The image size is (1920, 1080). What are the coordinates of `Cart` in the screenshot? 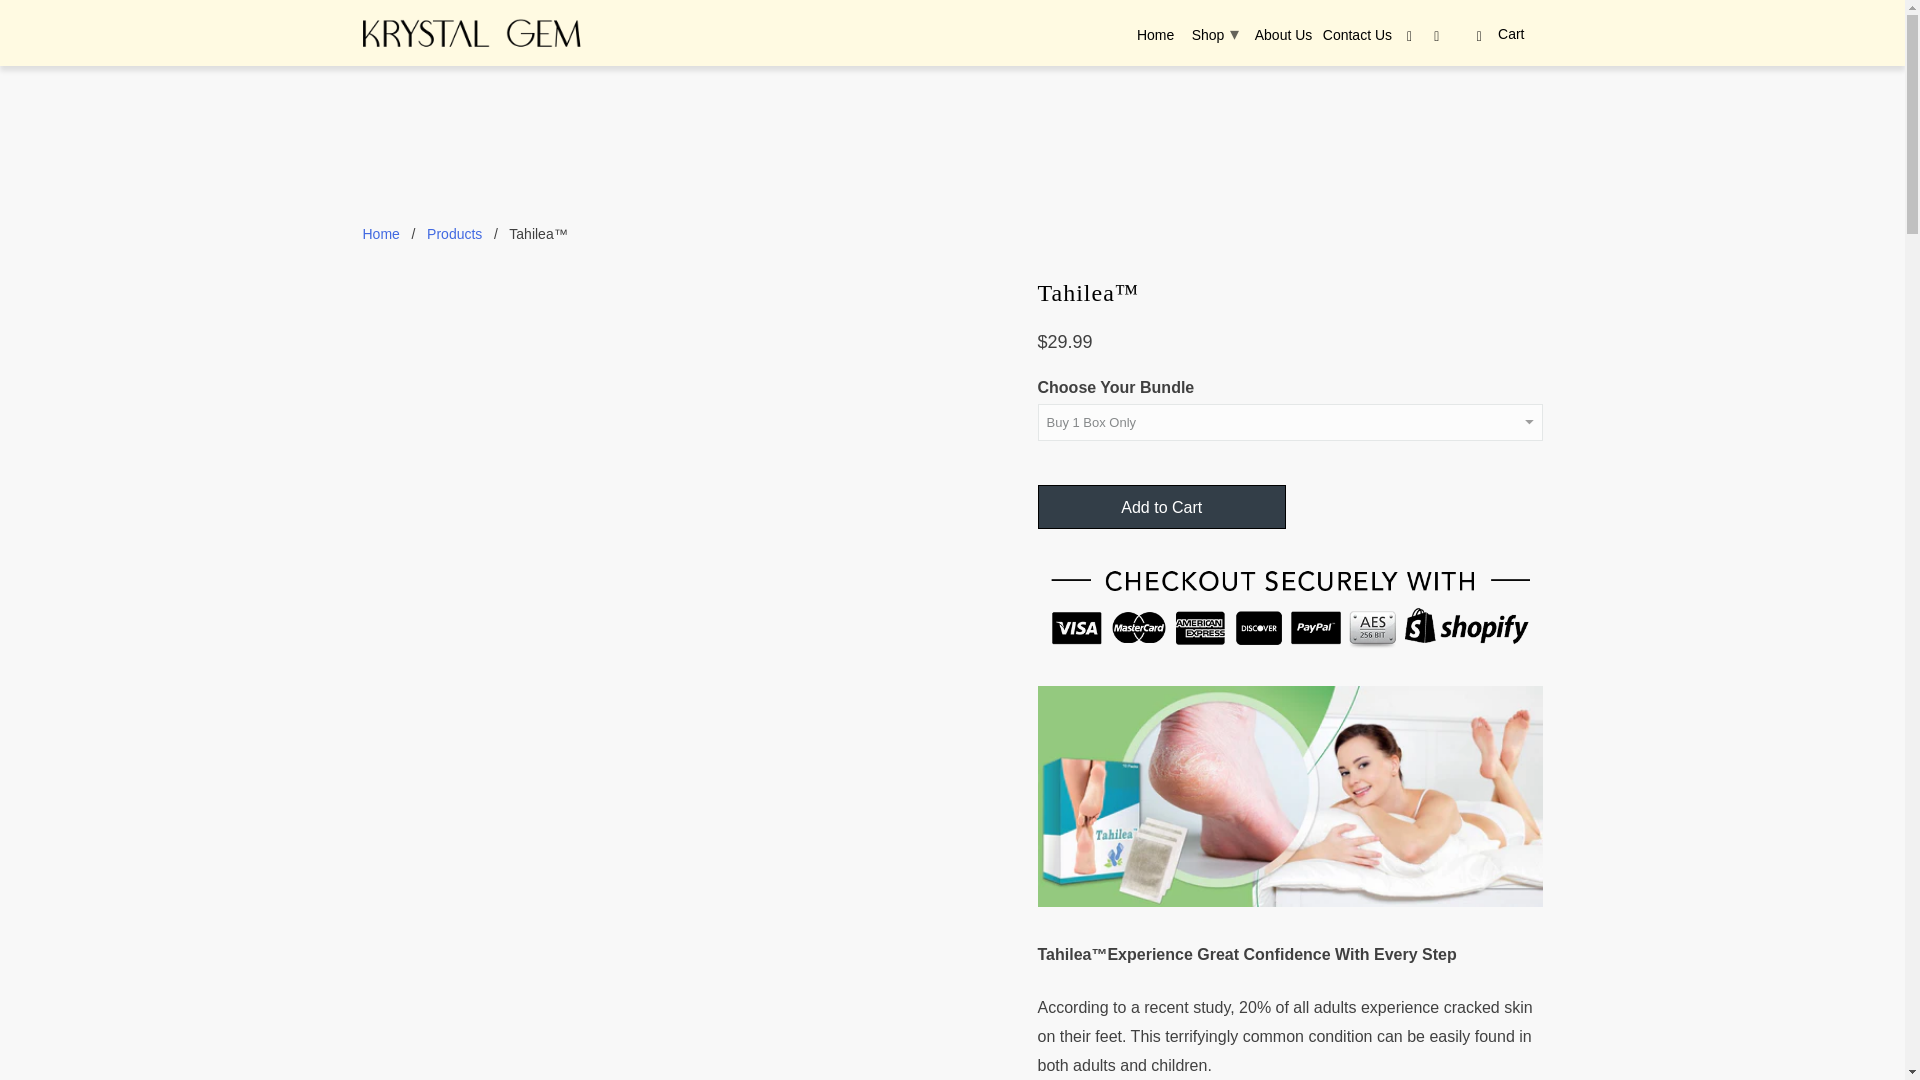 It's located at (1498, 34).